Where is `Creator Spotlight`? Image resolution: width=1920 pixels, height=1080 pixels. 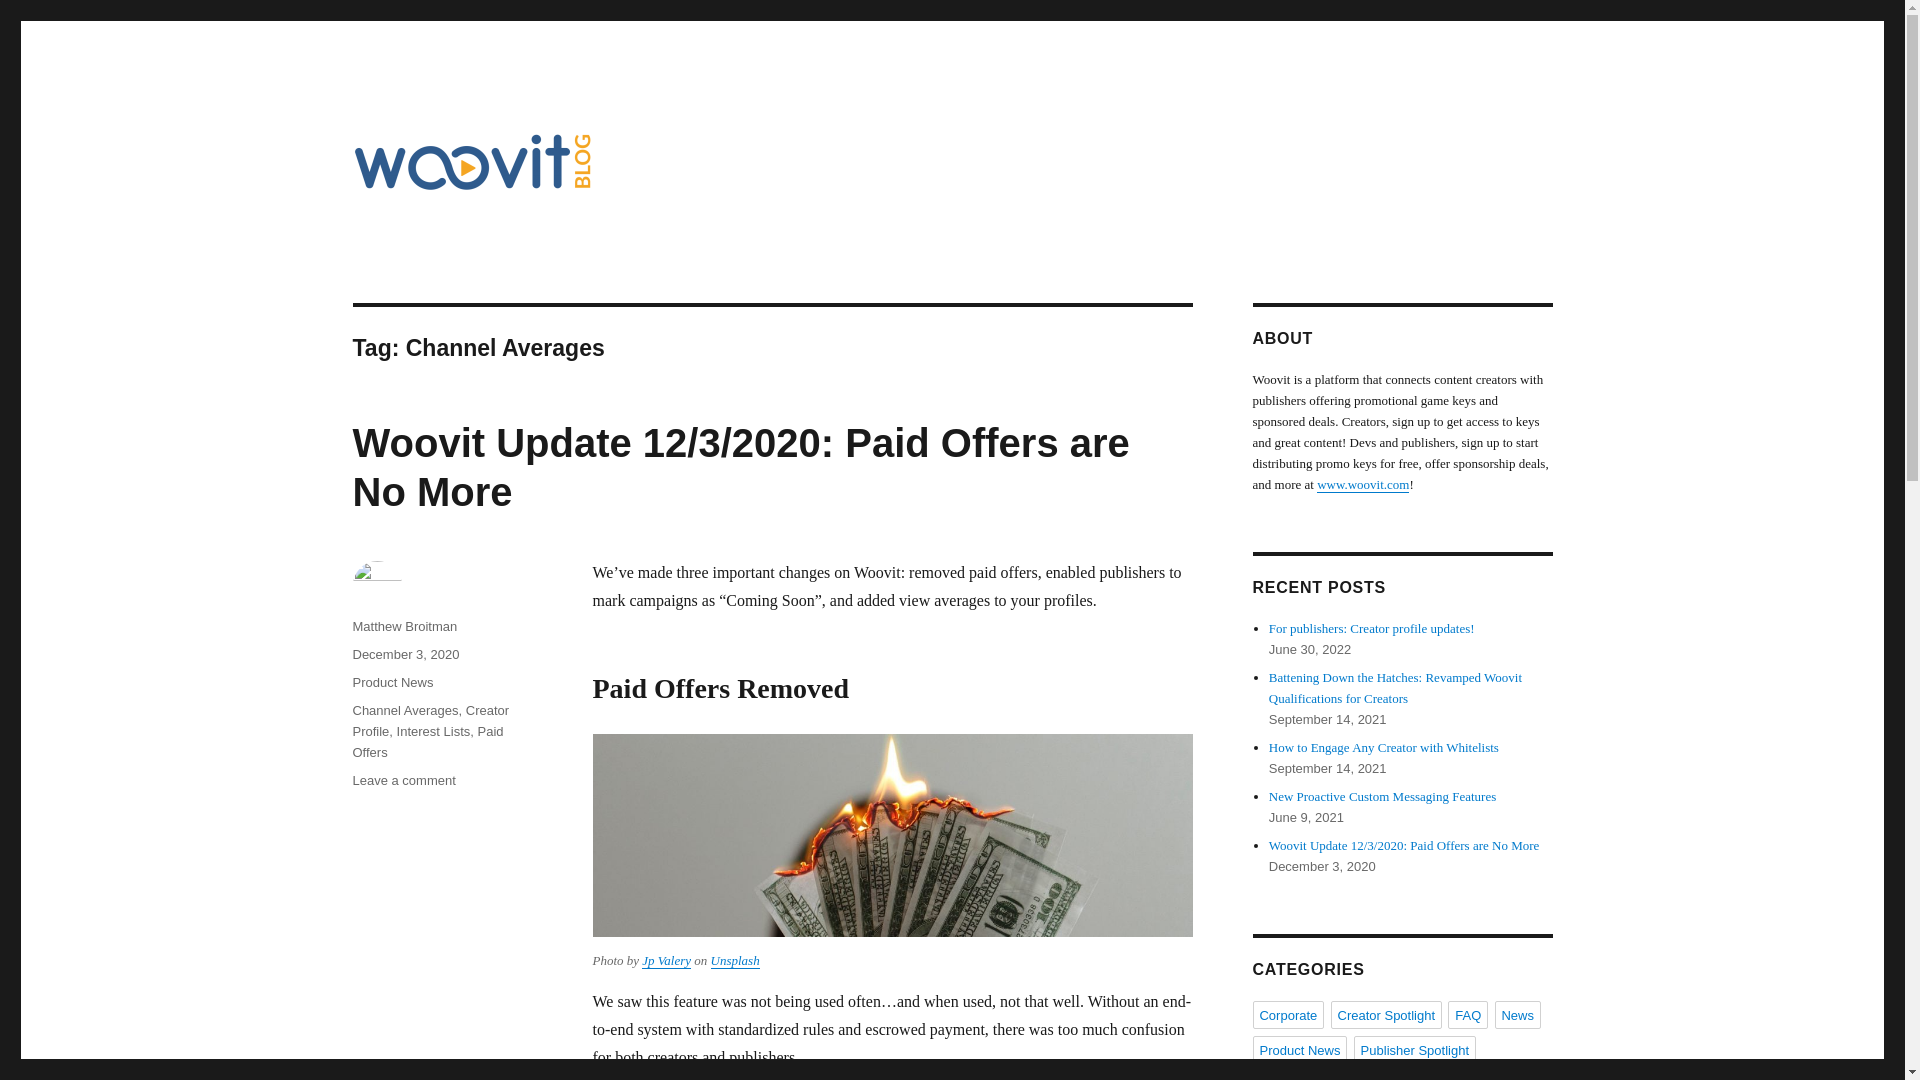 Creator Spotlight is located at coordinates (1386, 1015).